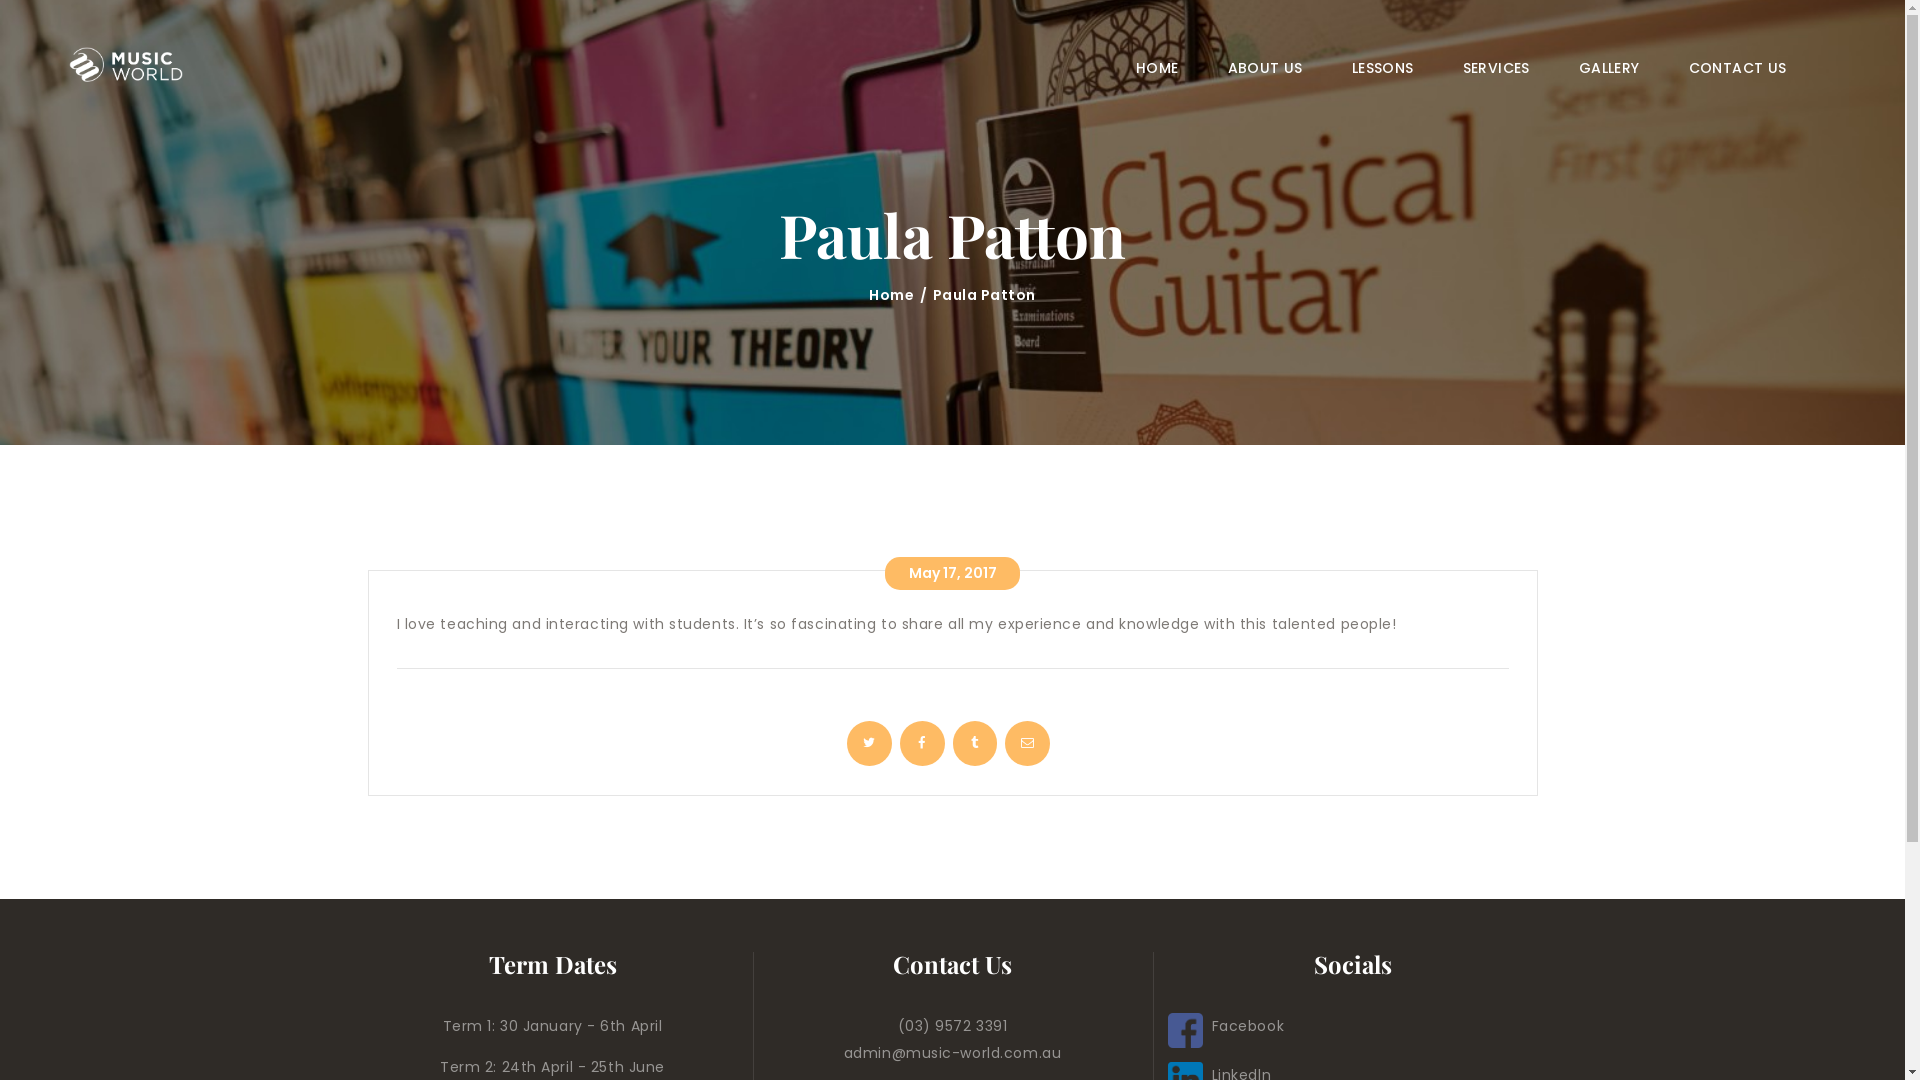 The width and height of the screenshot is (1920, 1080). I want to click on HOME, so click(1158, 68).